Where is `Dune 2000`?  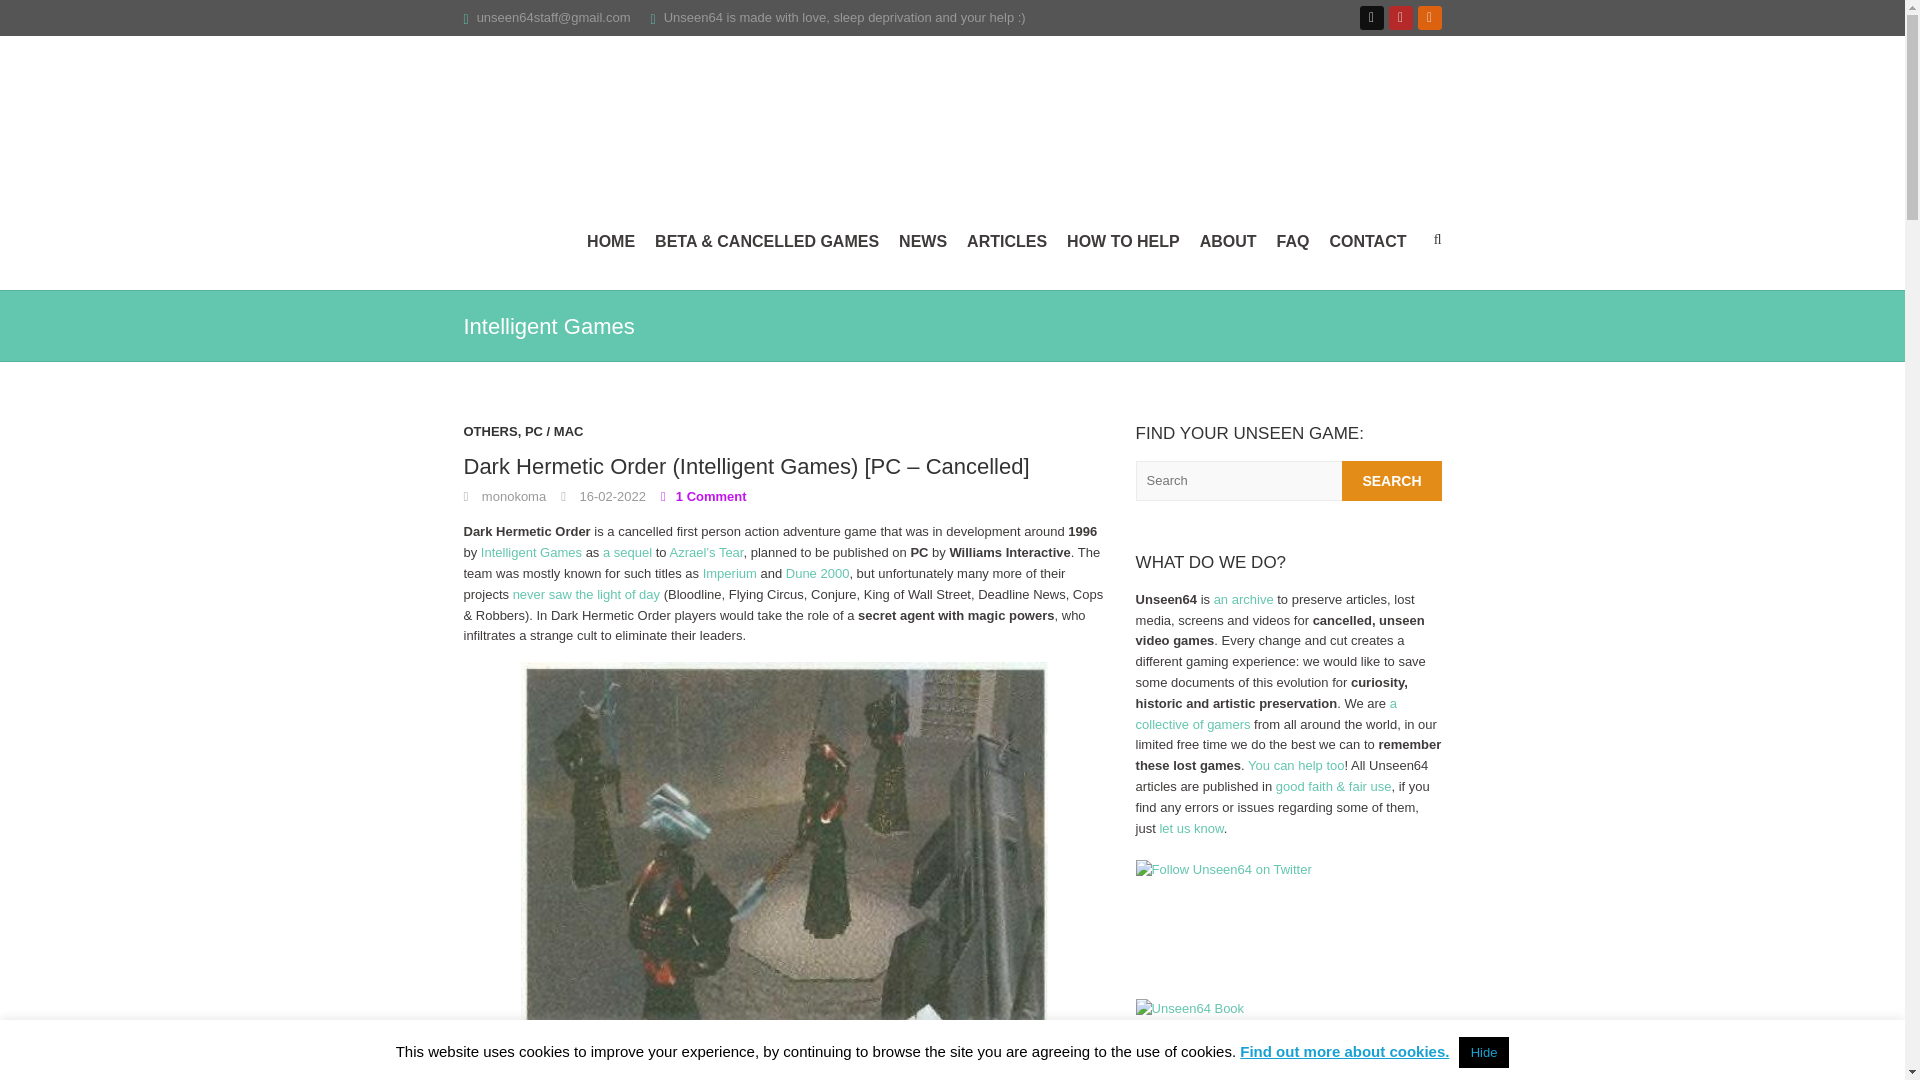 Dune 2000 is located at coordinates (818, 573).